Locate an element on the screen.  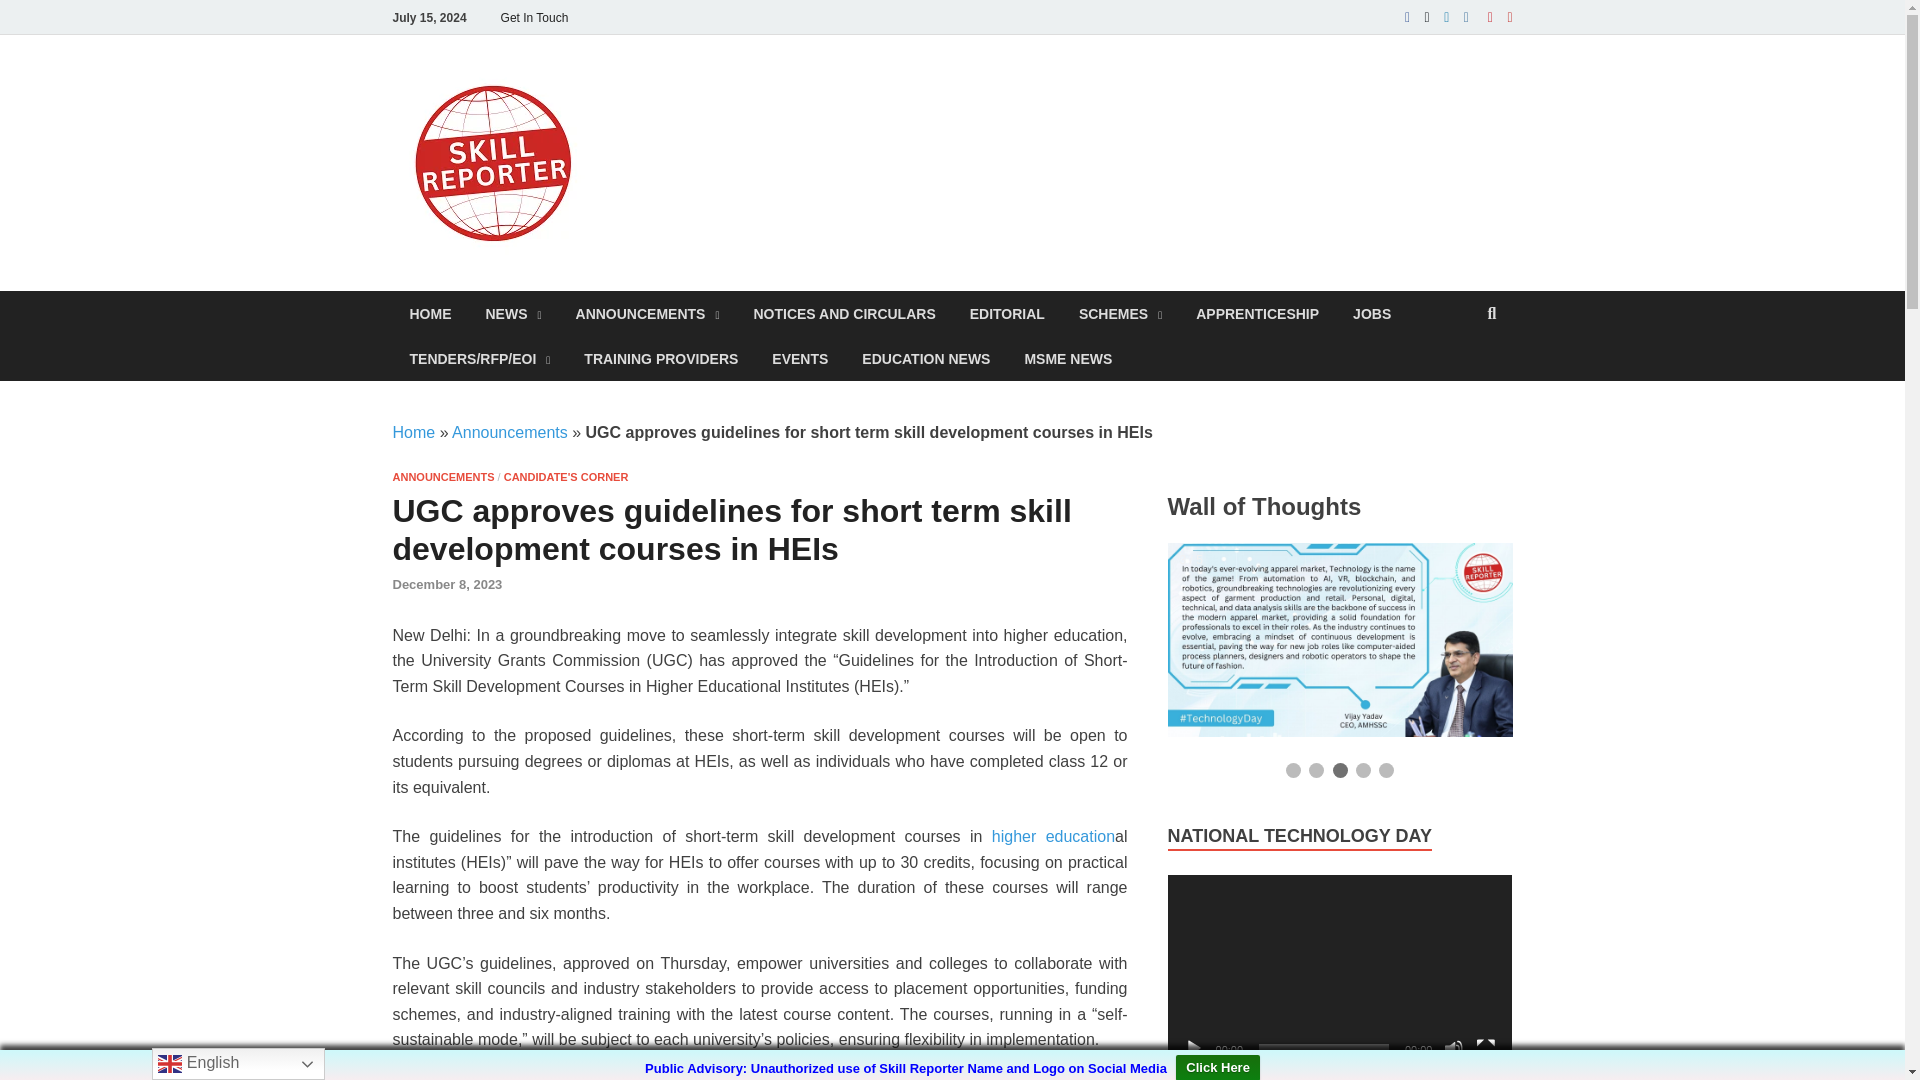
Home is located at coordinates (430, 312).